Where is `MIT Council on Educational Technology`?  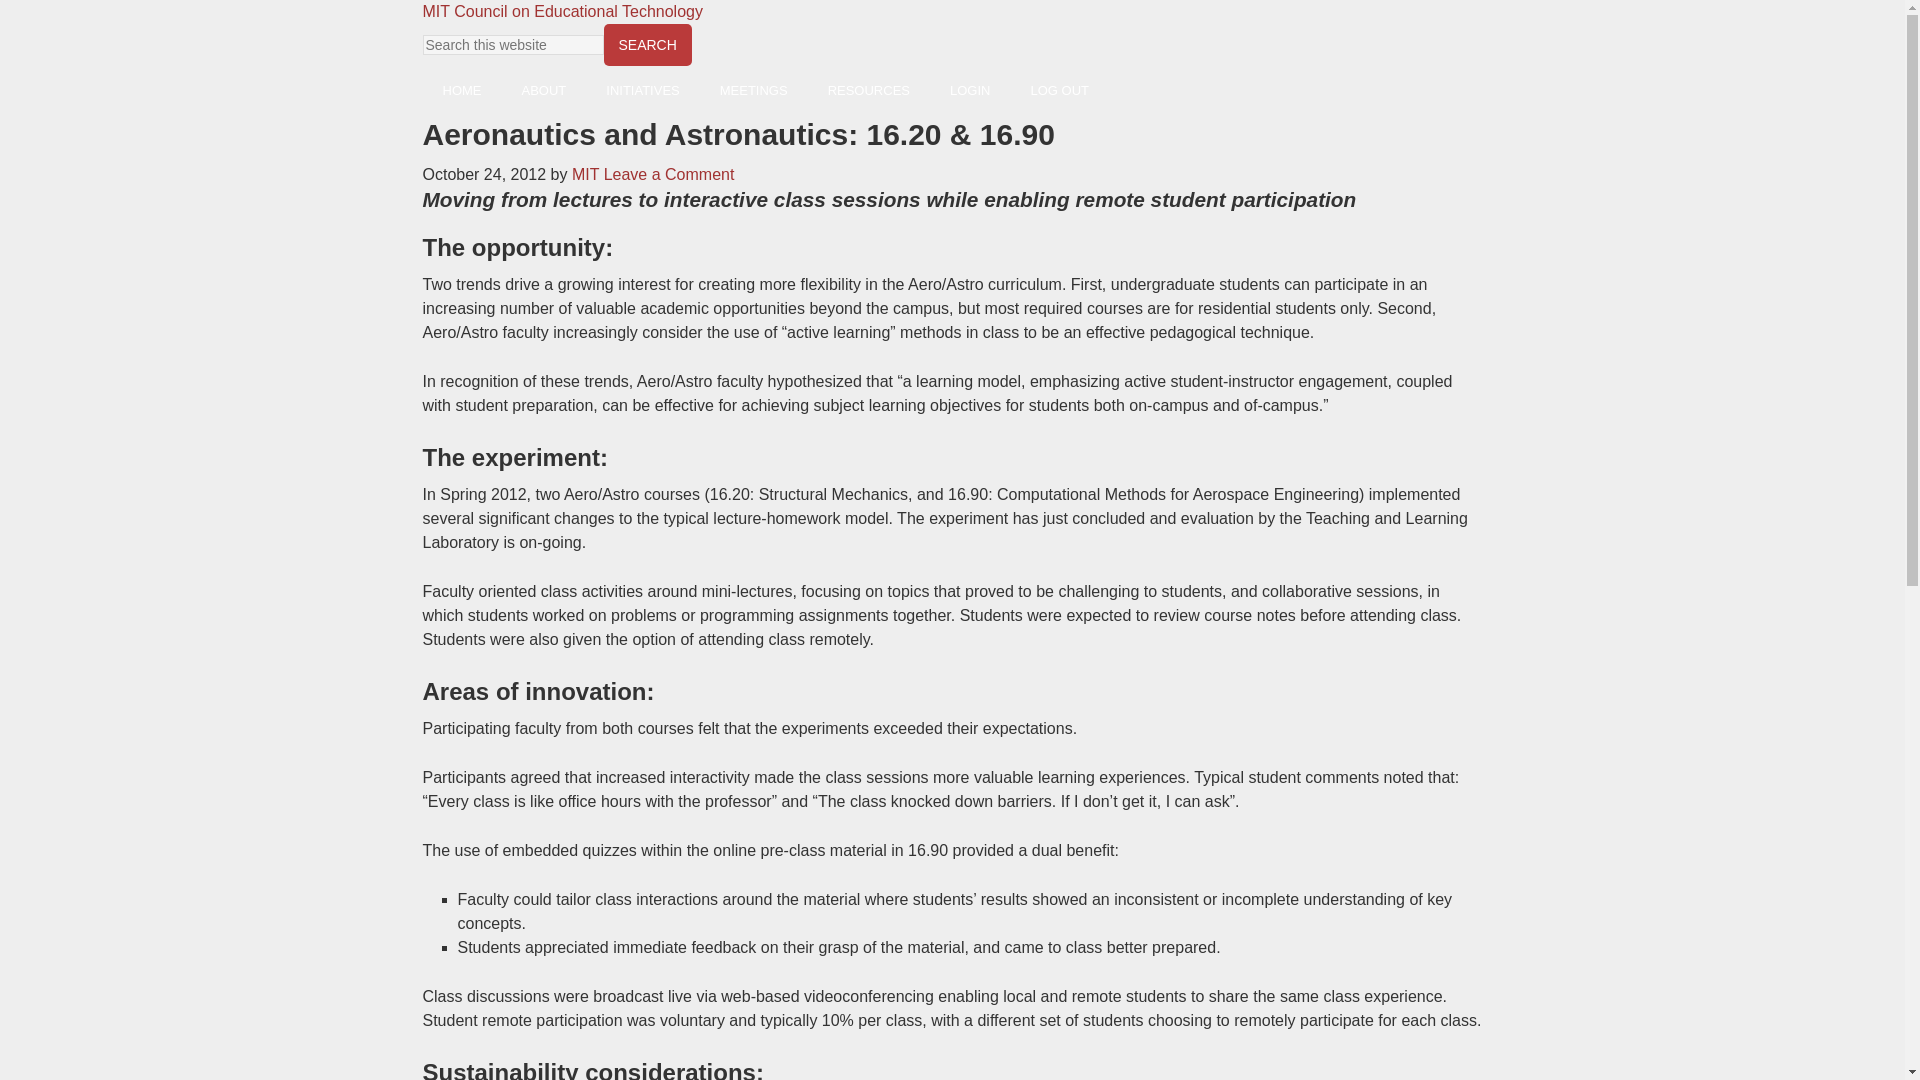 MIT Council on Educational Technology is located at coordinates (562, 12).